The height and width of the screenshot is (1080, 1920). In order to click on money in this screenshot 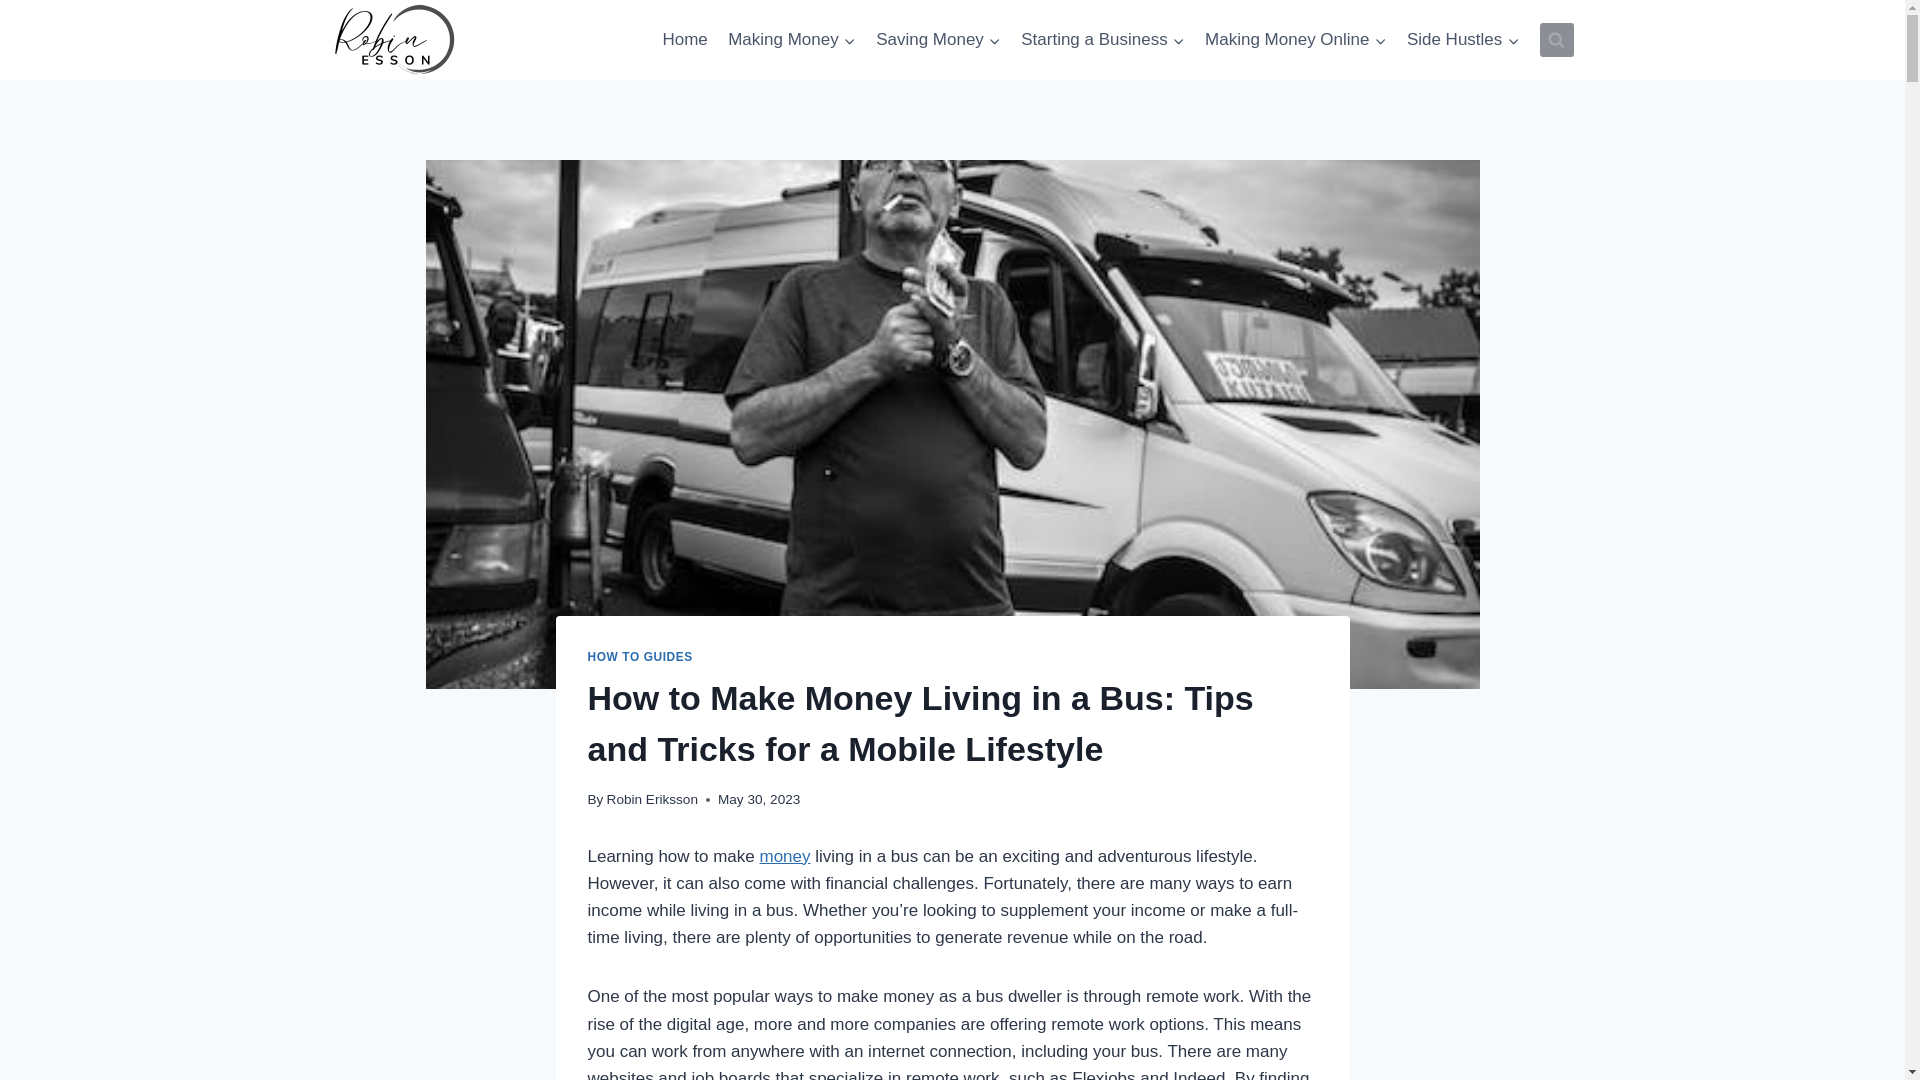, I will do `click(785, 856)`.